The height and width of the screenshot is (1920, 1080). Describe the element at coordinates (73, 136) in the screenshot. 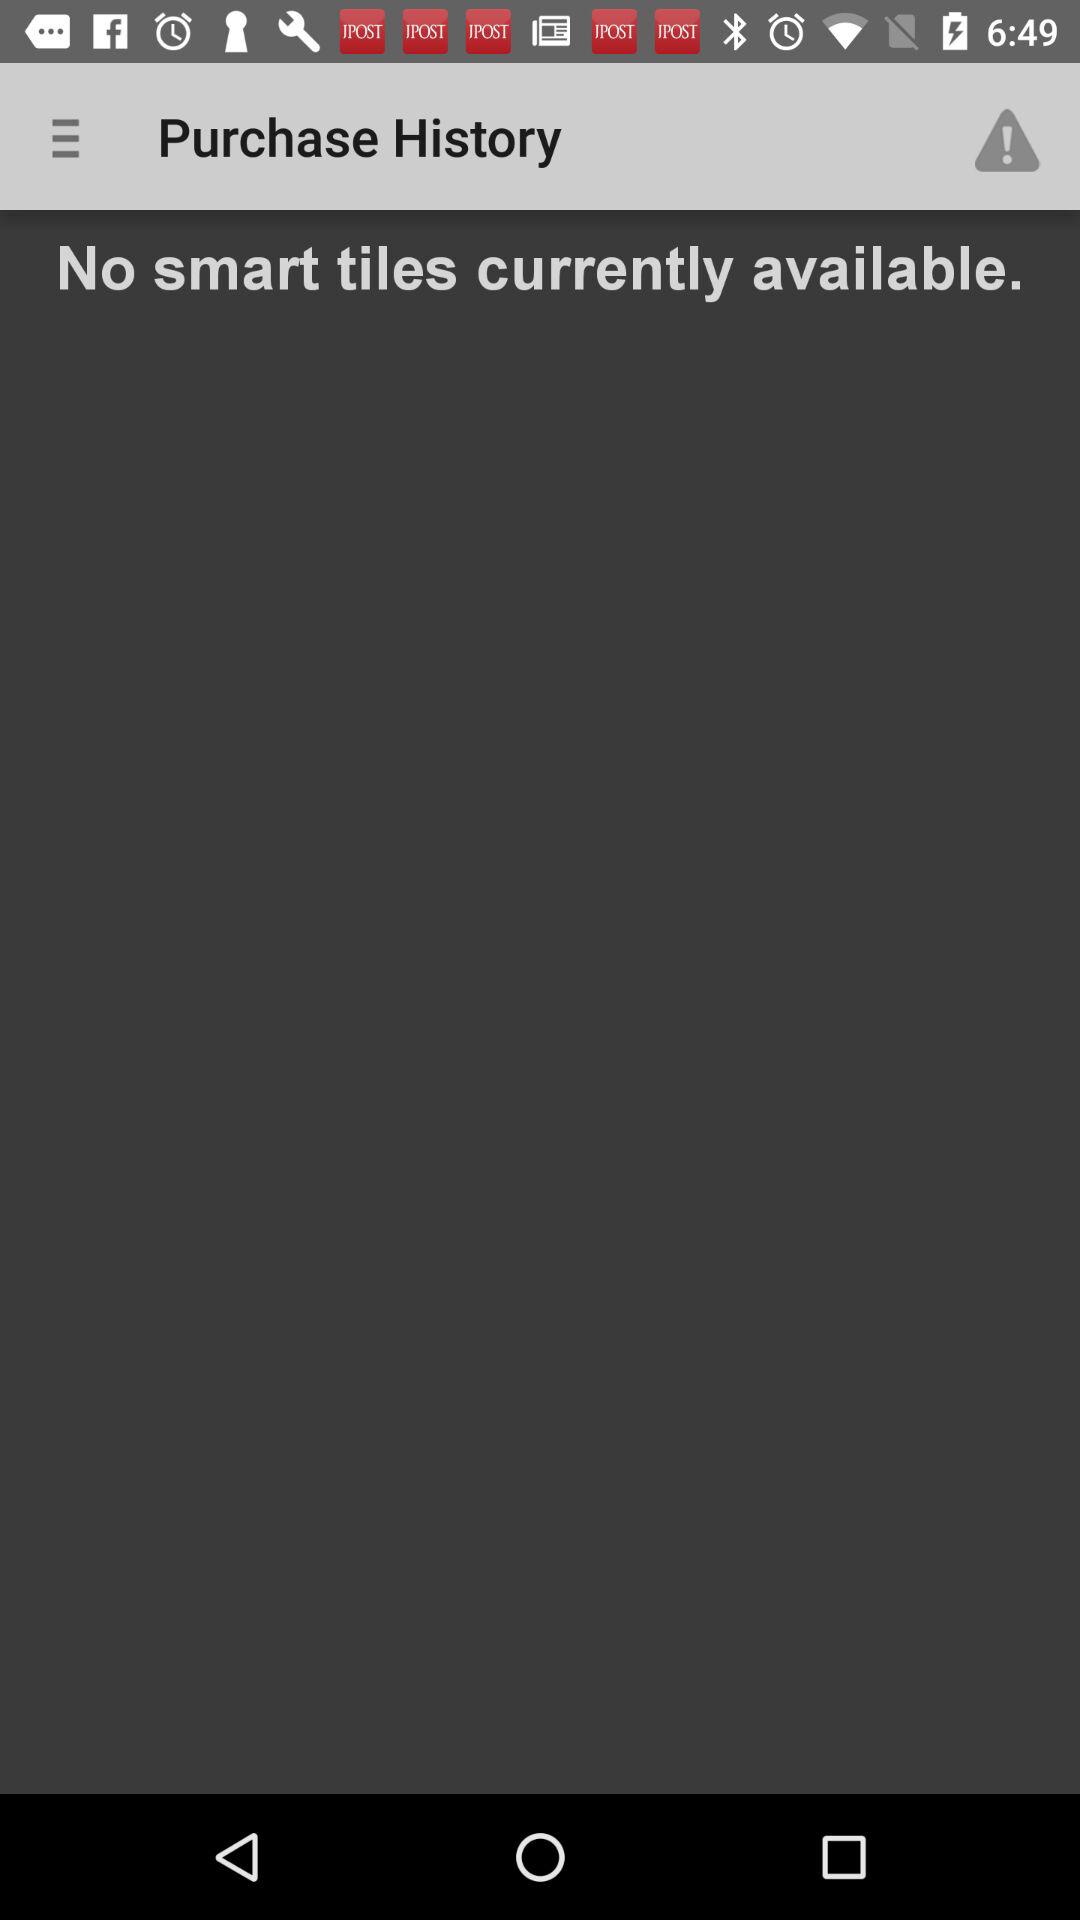

I see `tap the app to the left of the purchase history item` at that location.